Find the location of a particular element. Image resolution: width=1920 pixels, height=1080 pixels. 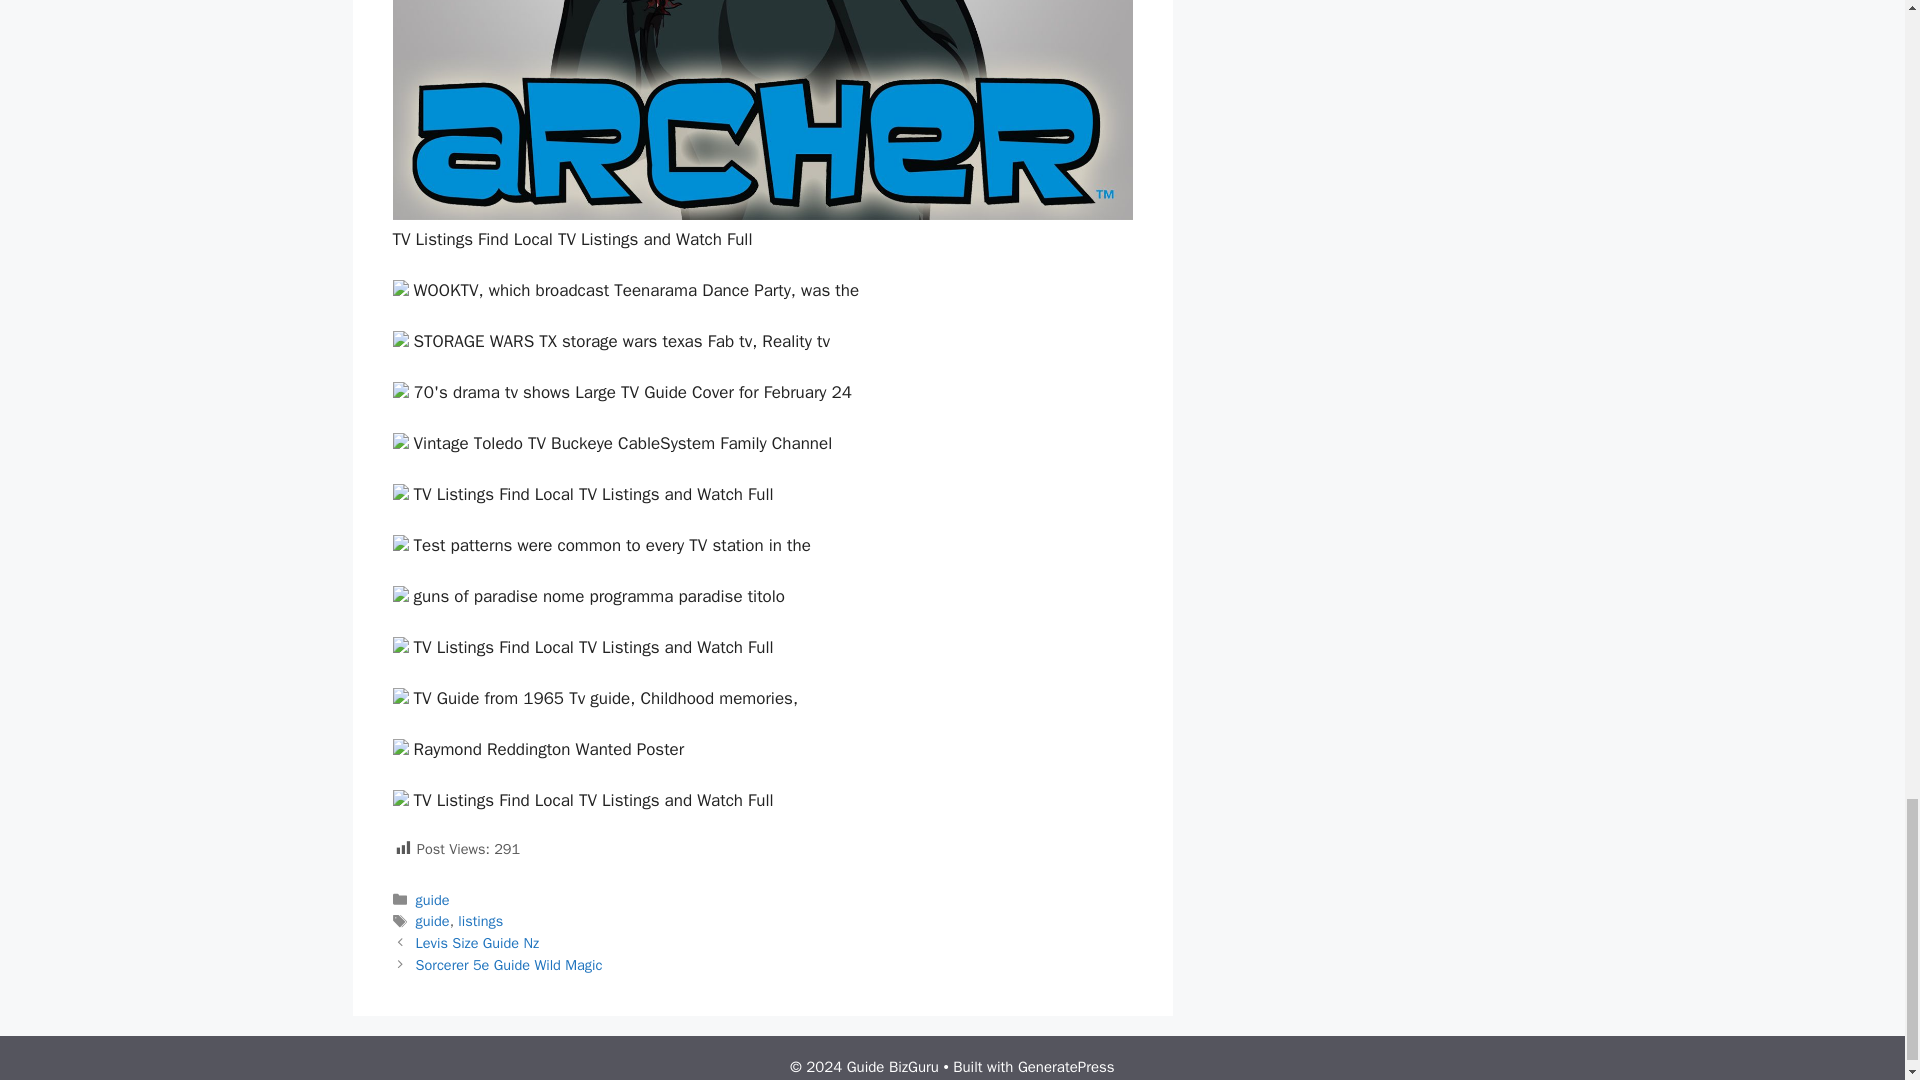

Next is located at coordinates (509, 964).